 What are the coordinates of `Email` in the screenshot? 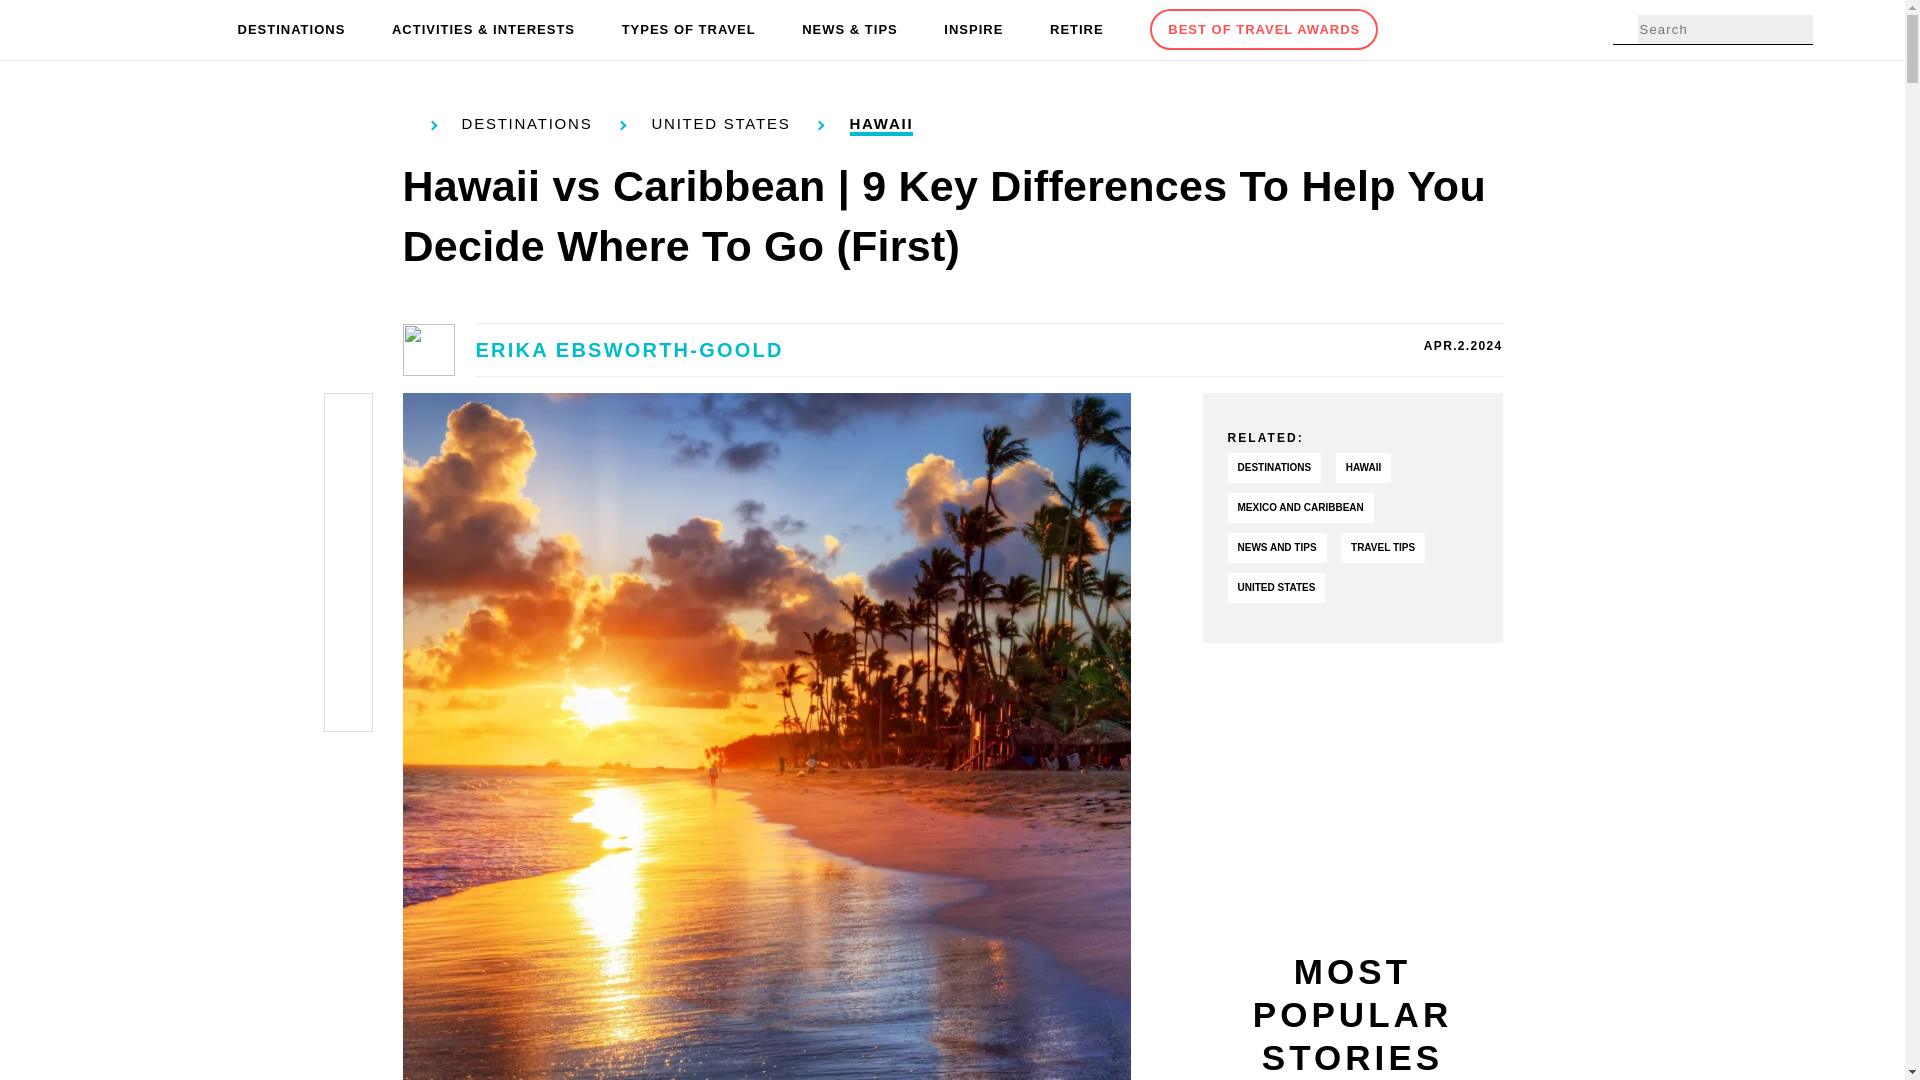 It's located at (348, 704).